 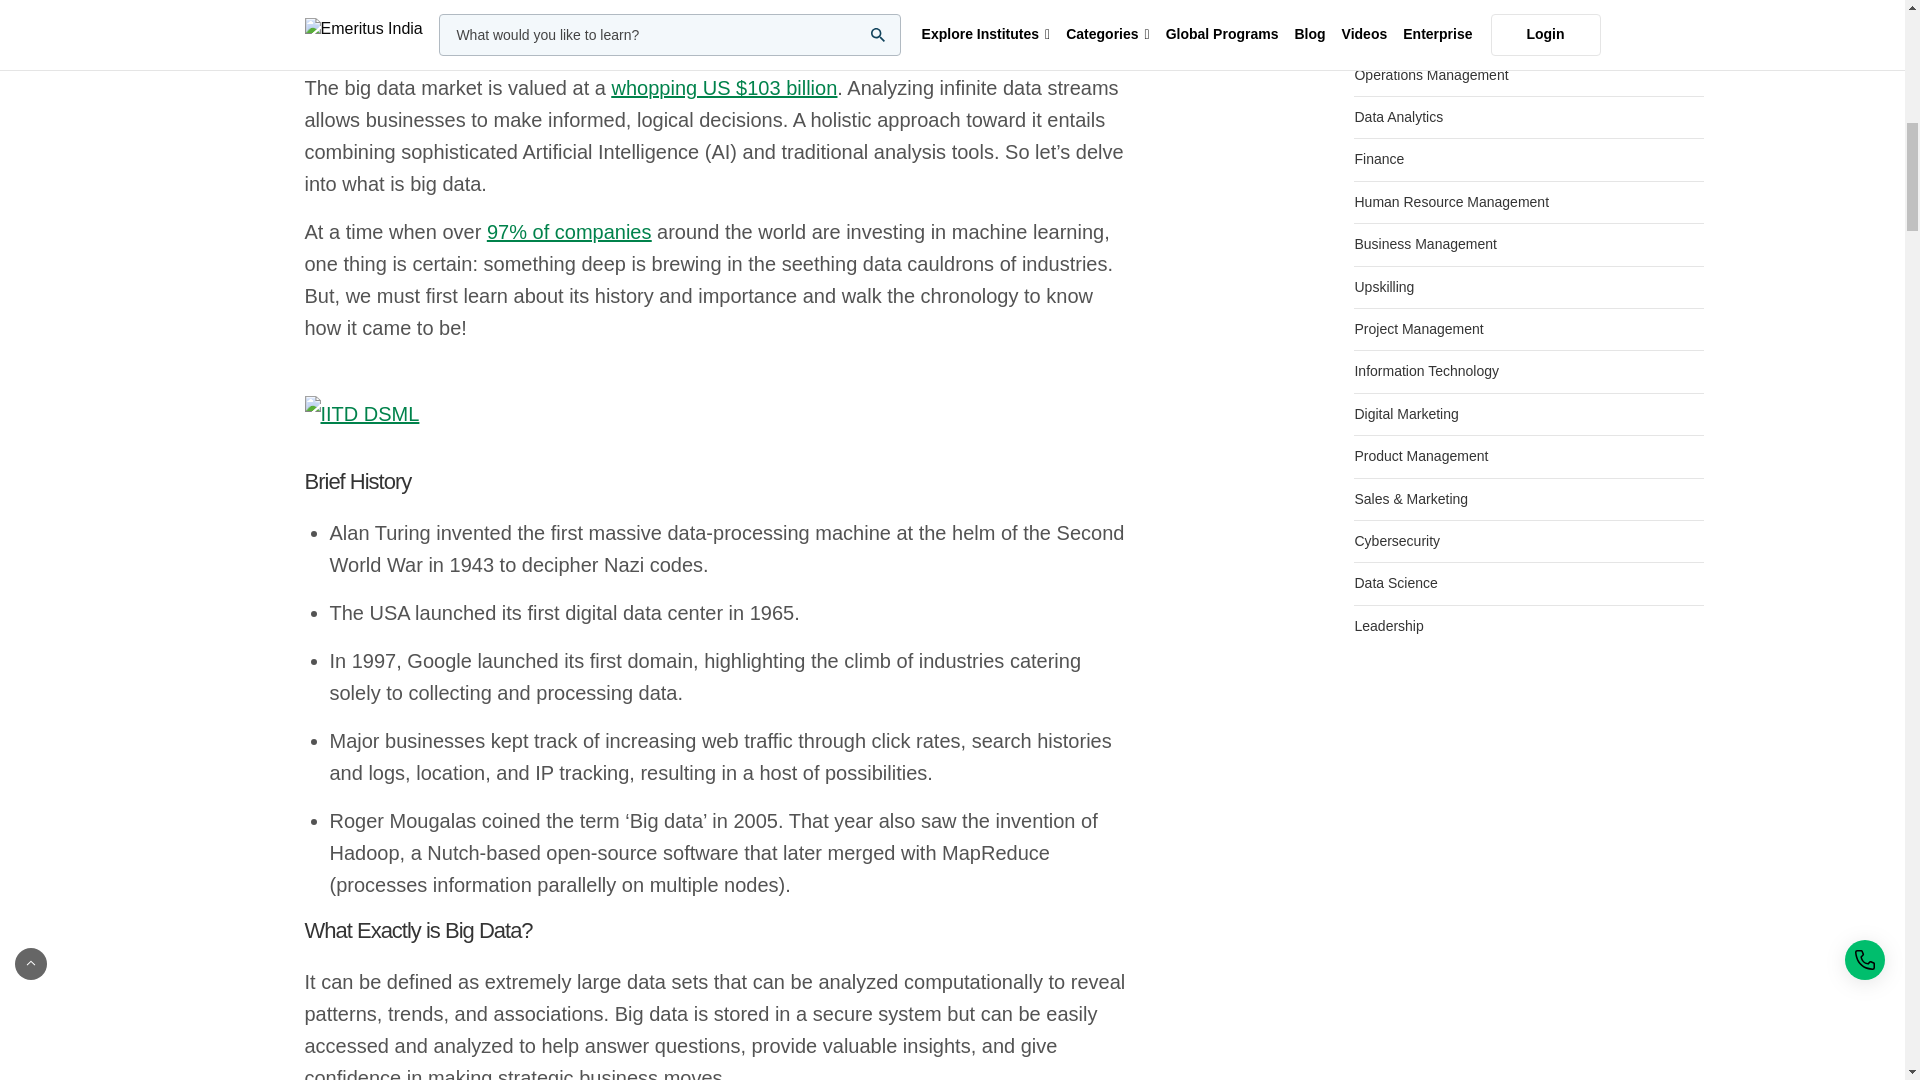 I want to click on IITD DSML, so click(x=716, y=414).